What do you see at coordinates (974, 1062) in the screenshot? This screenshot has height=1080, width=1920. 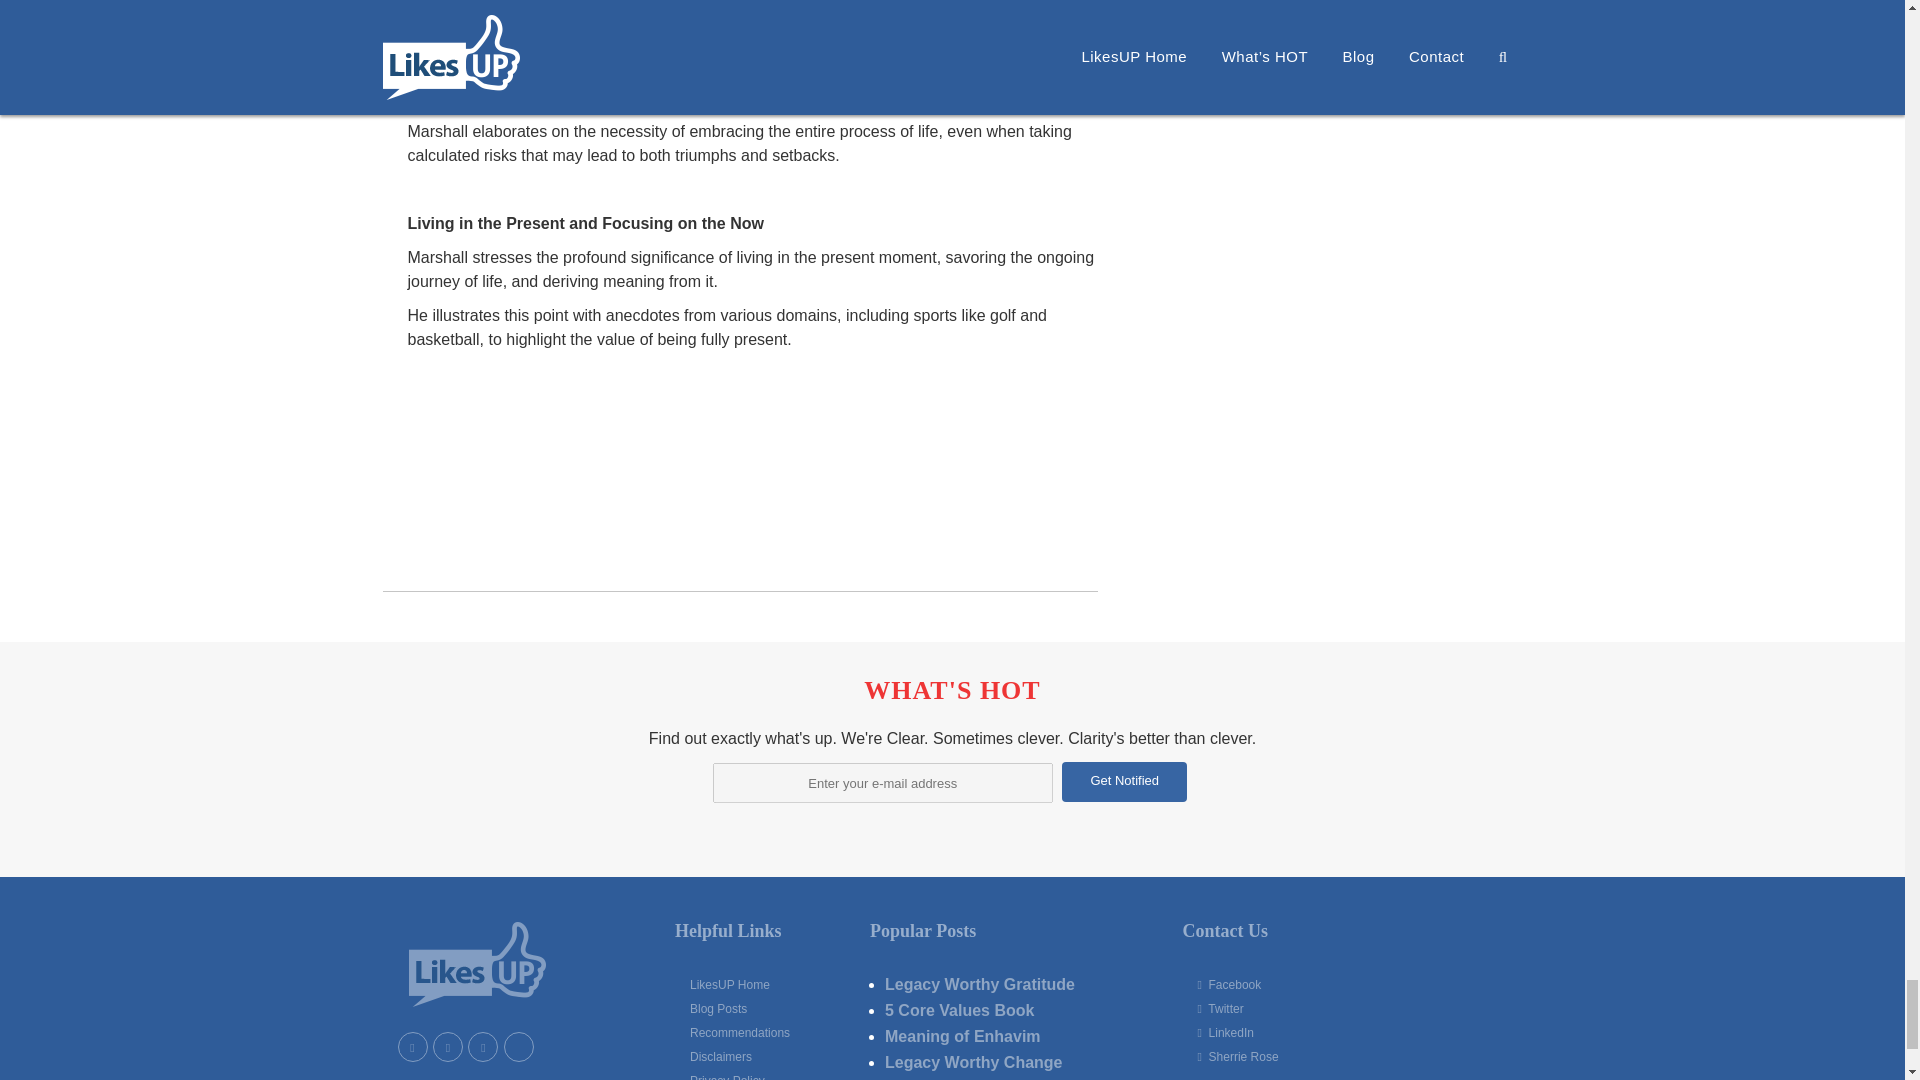 I see `Legacy Worthy Change` at bounding box center [974, 1062].